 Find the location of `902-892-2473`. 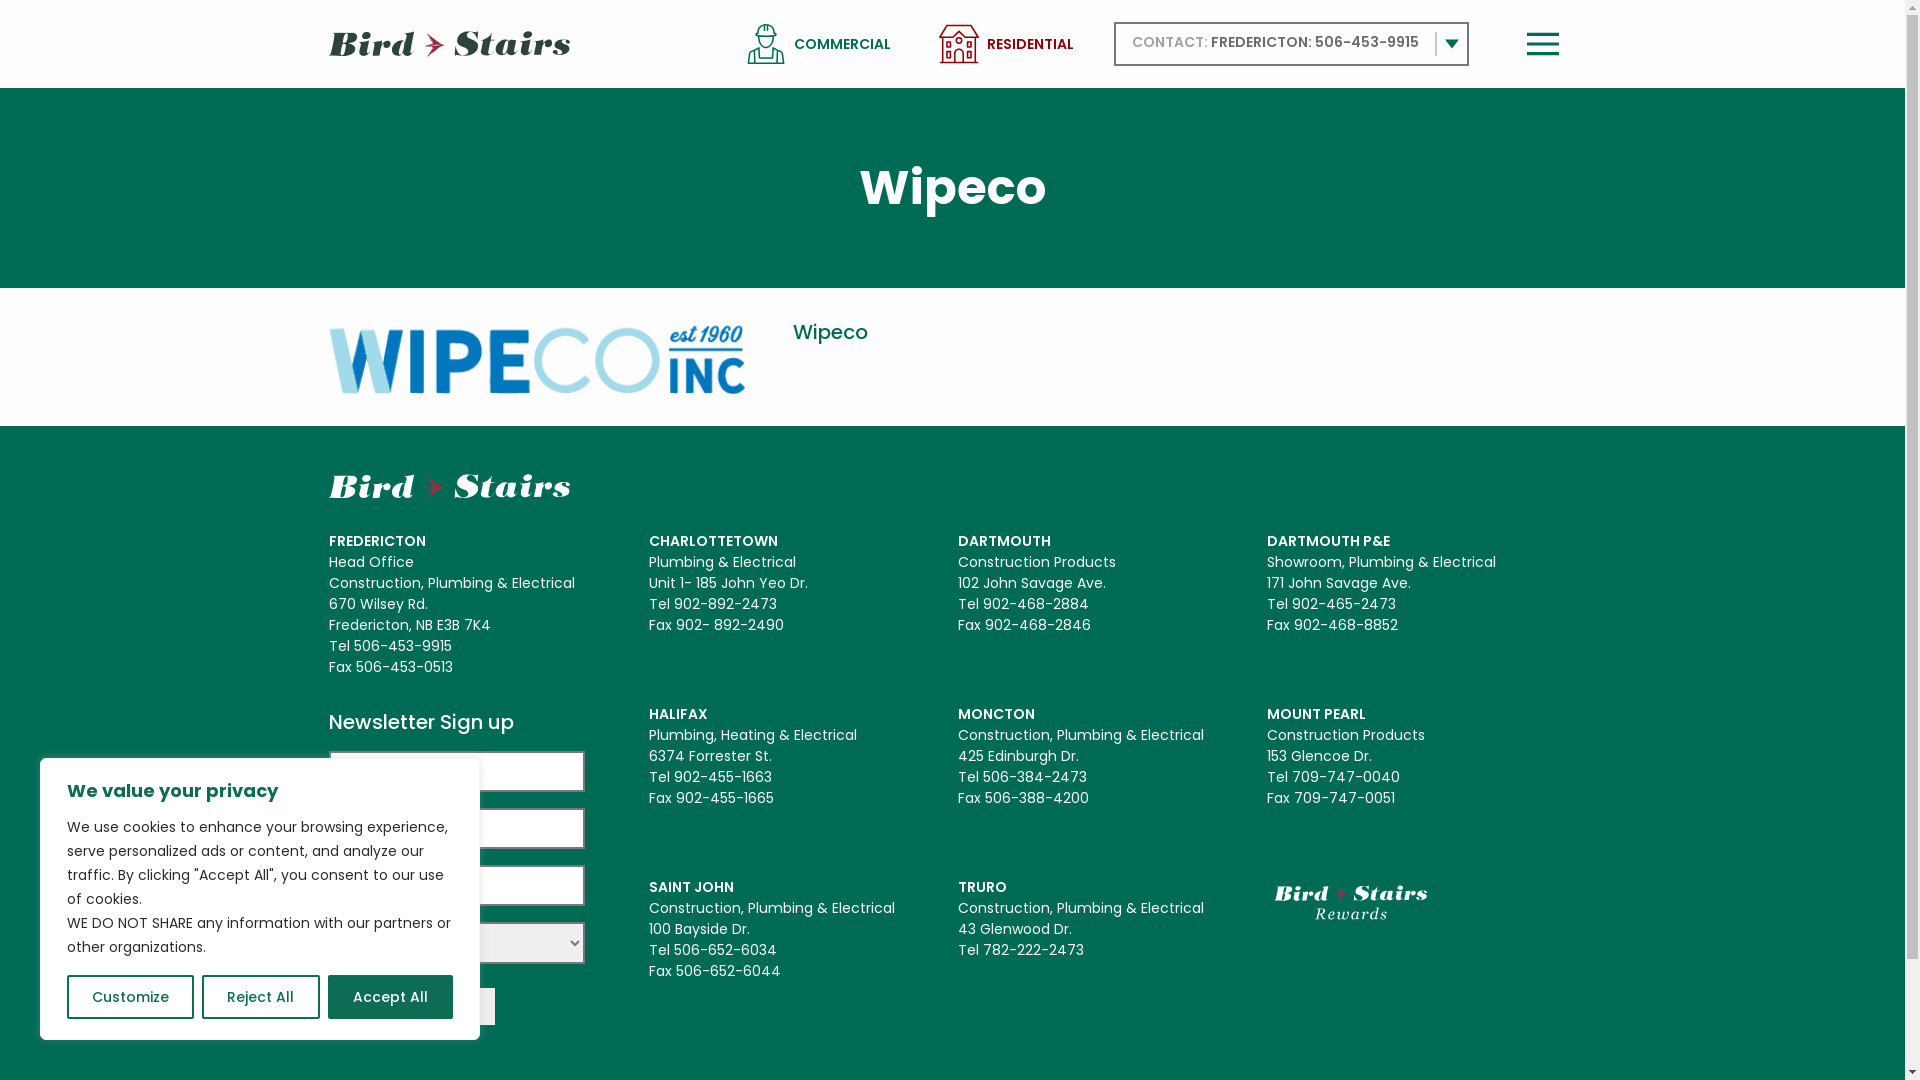

902-892-2473 is located at coordinates (726, 604).